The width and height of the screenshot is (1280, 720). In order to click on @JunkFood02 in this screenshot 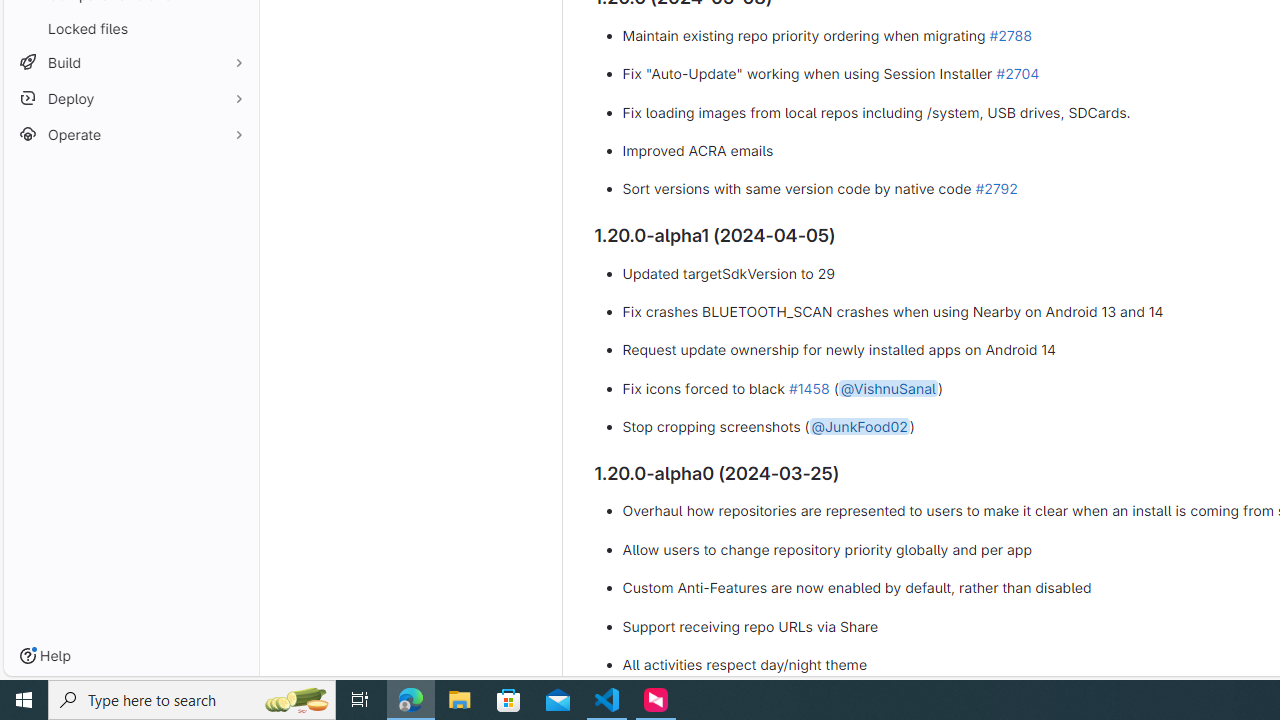, I will do `click(859, 427)`.